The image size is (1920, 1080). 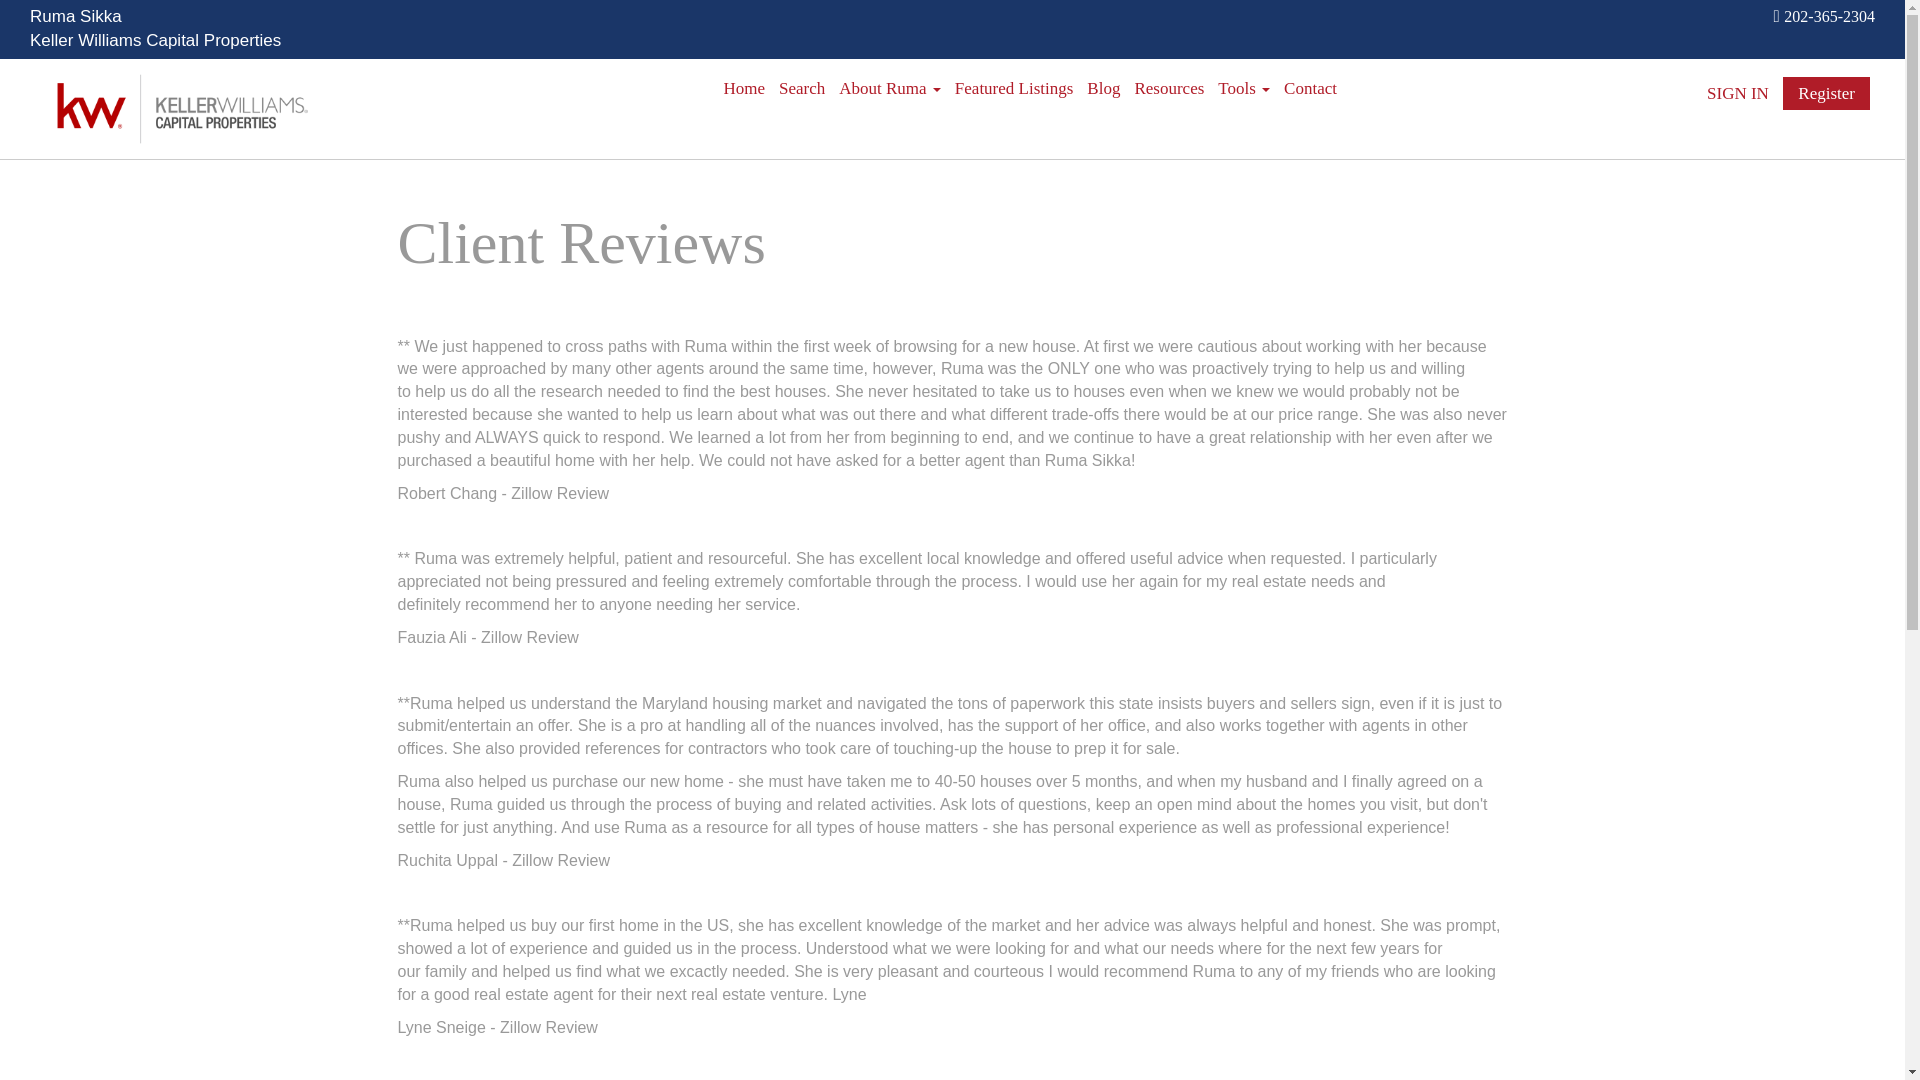 I want to click on Tools, so click(x=1244, y=89).